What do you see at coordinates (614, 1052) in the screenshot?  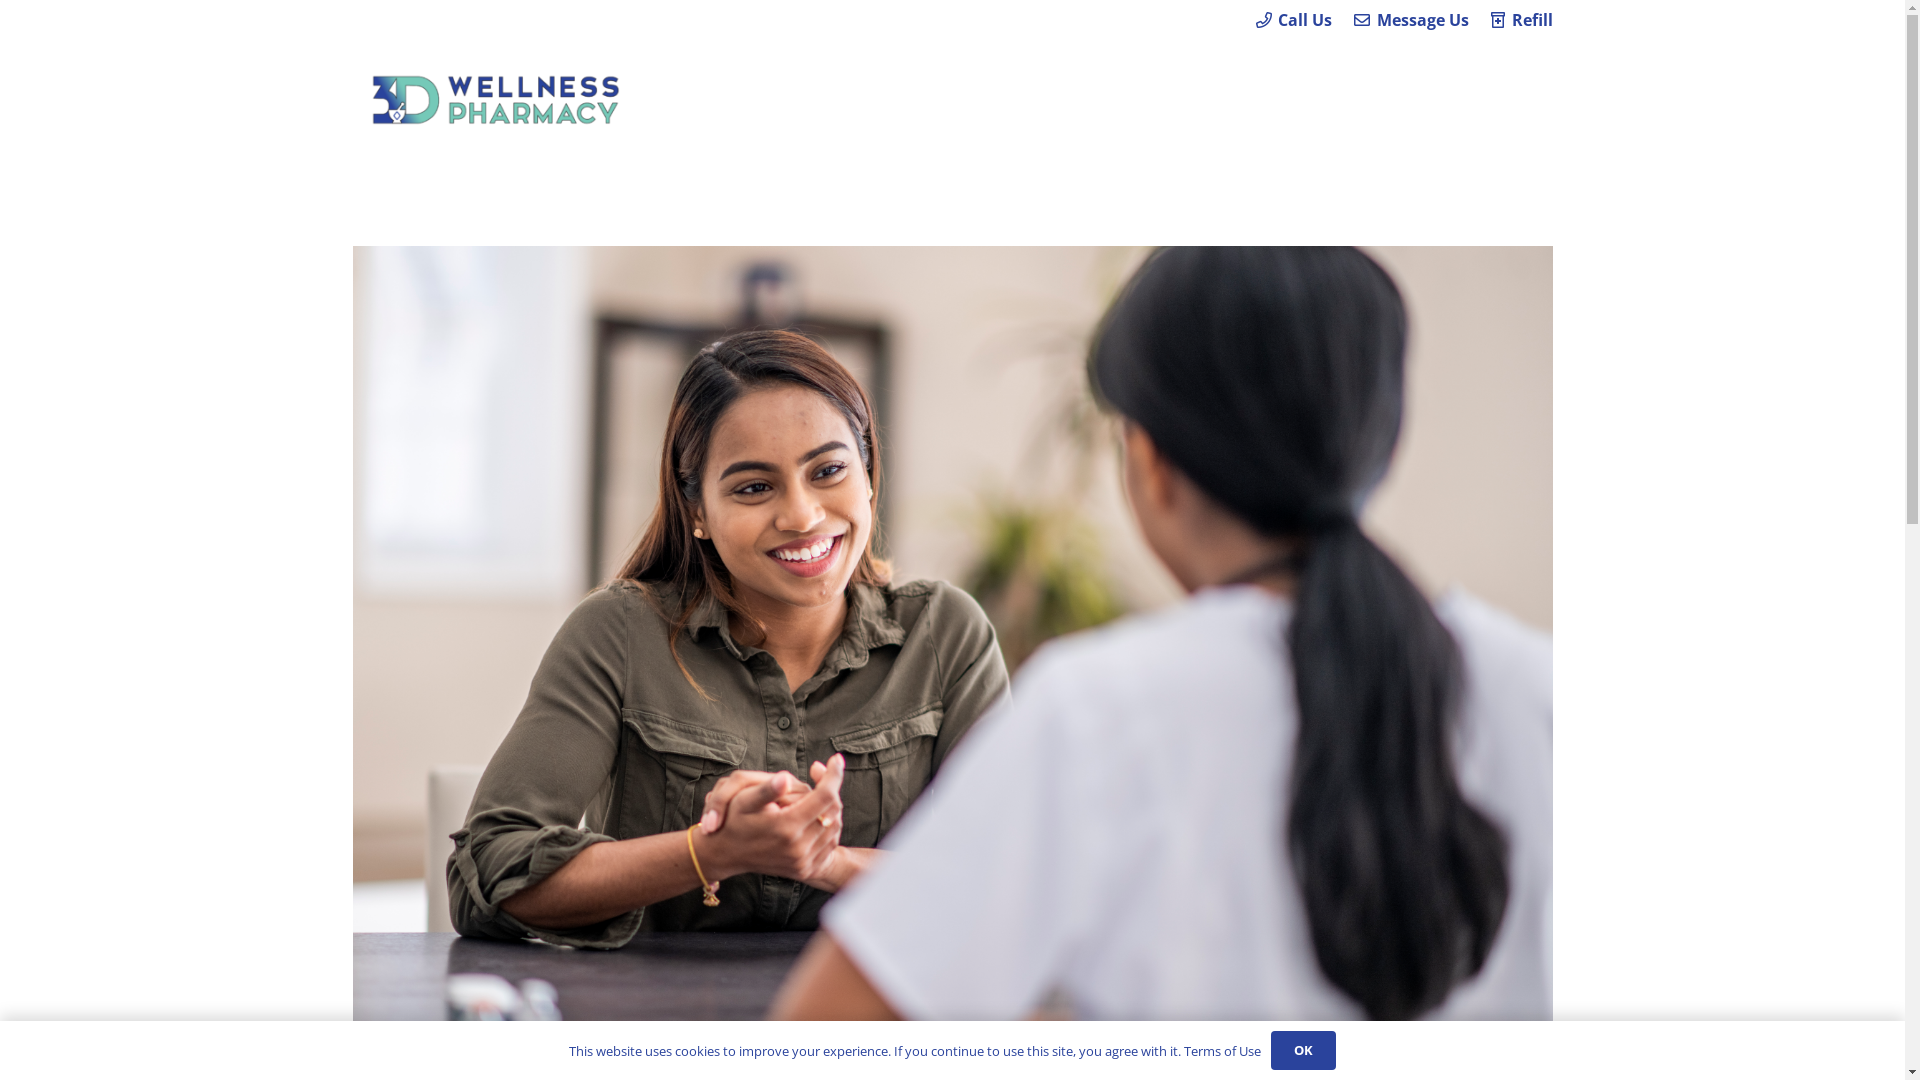 I see `The Importance of Disease State Management` at bounding box center [614, 1052].